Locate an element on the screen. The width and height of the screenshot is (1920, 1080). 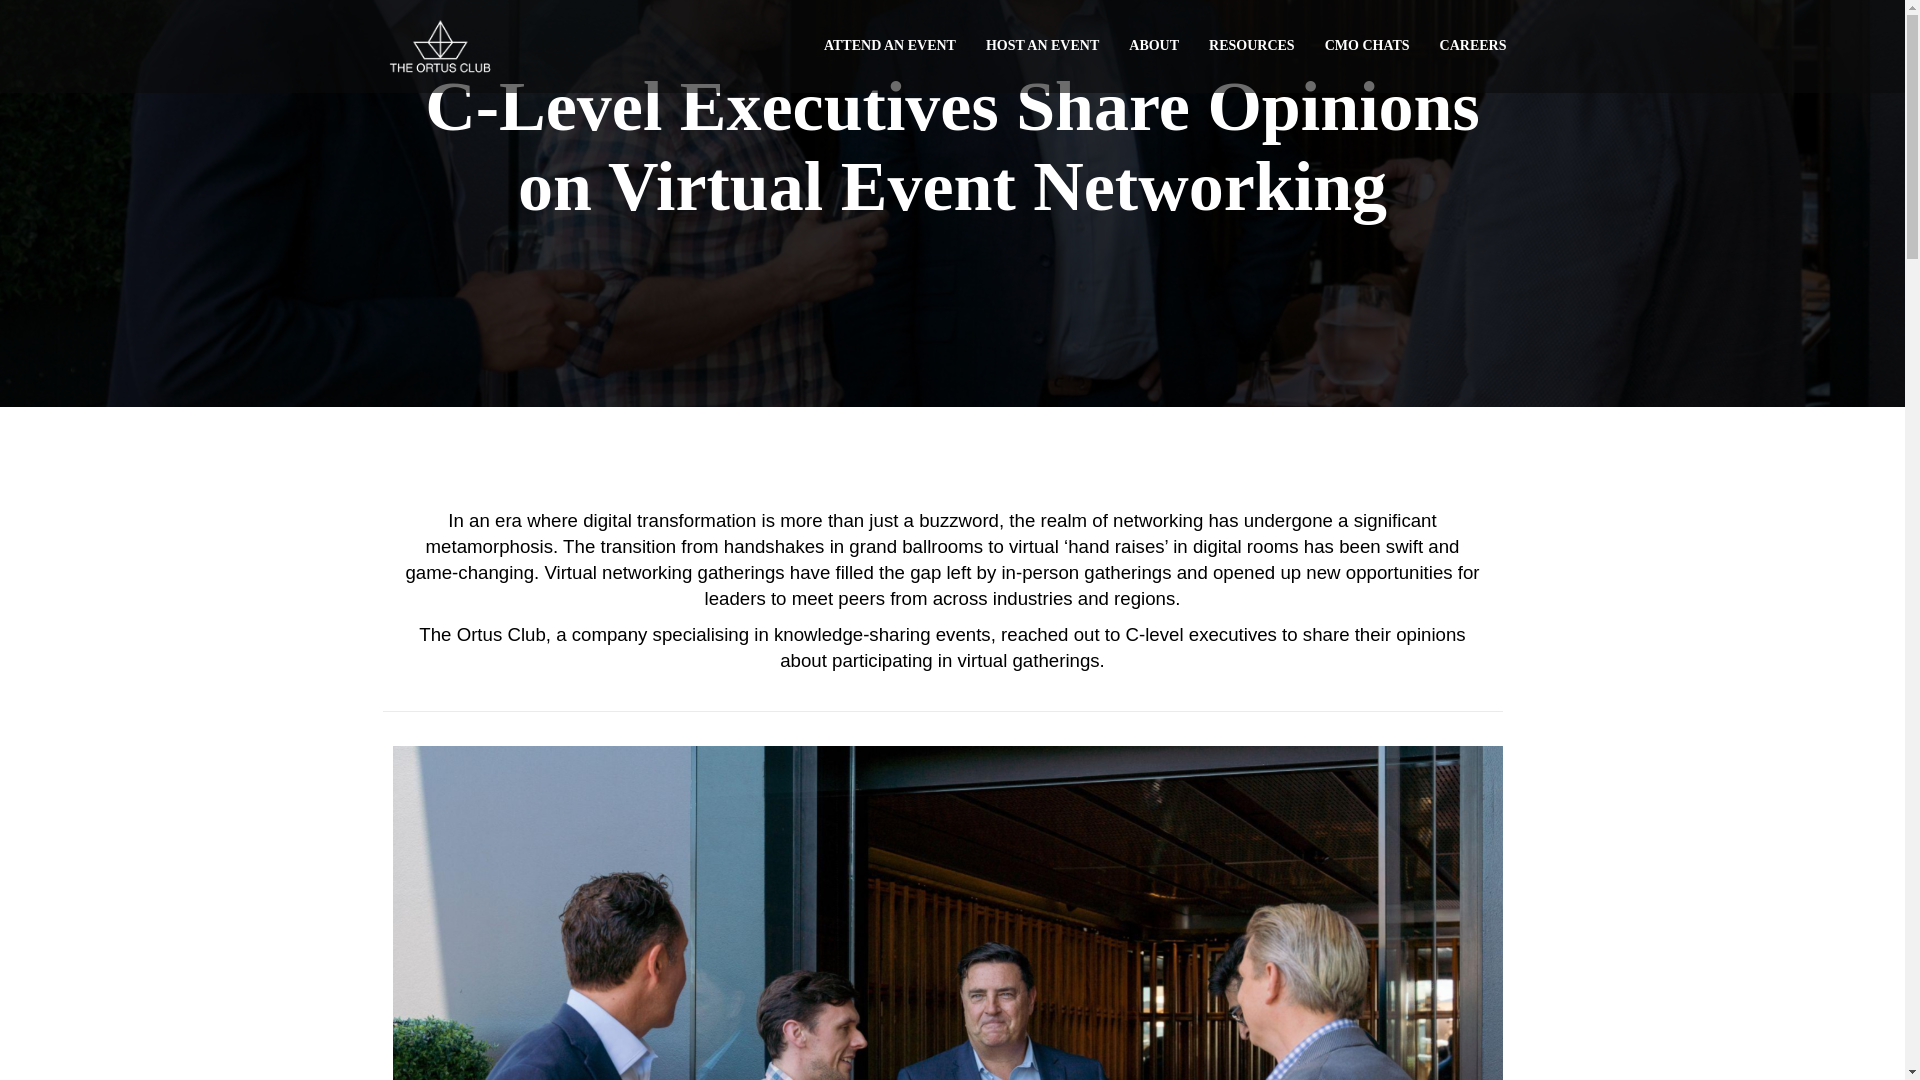
Careers is located at coordinates (1473, 46).